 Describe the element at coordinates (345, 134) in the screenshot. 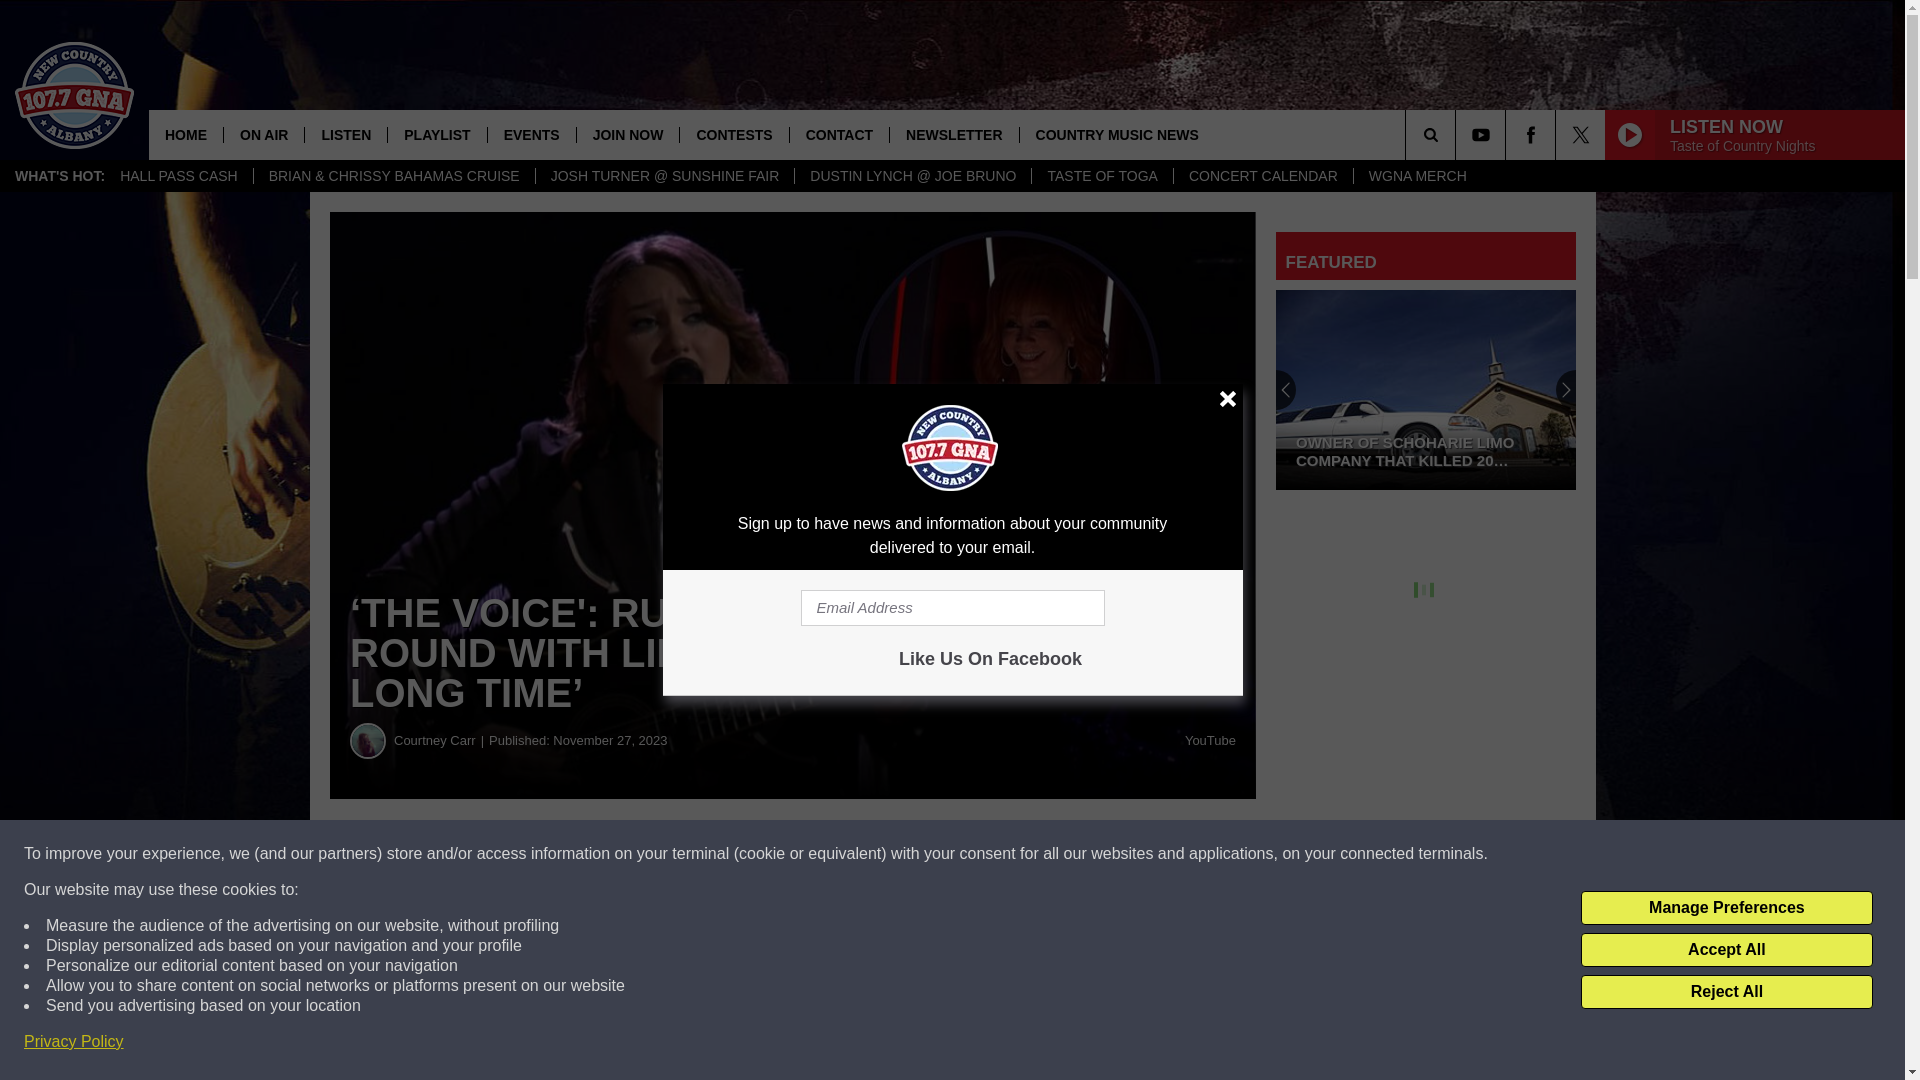

I see `LISTEN` at that location.